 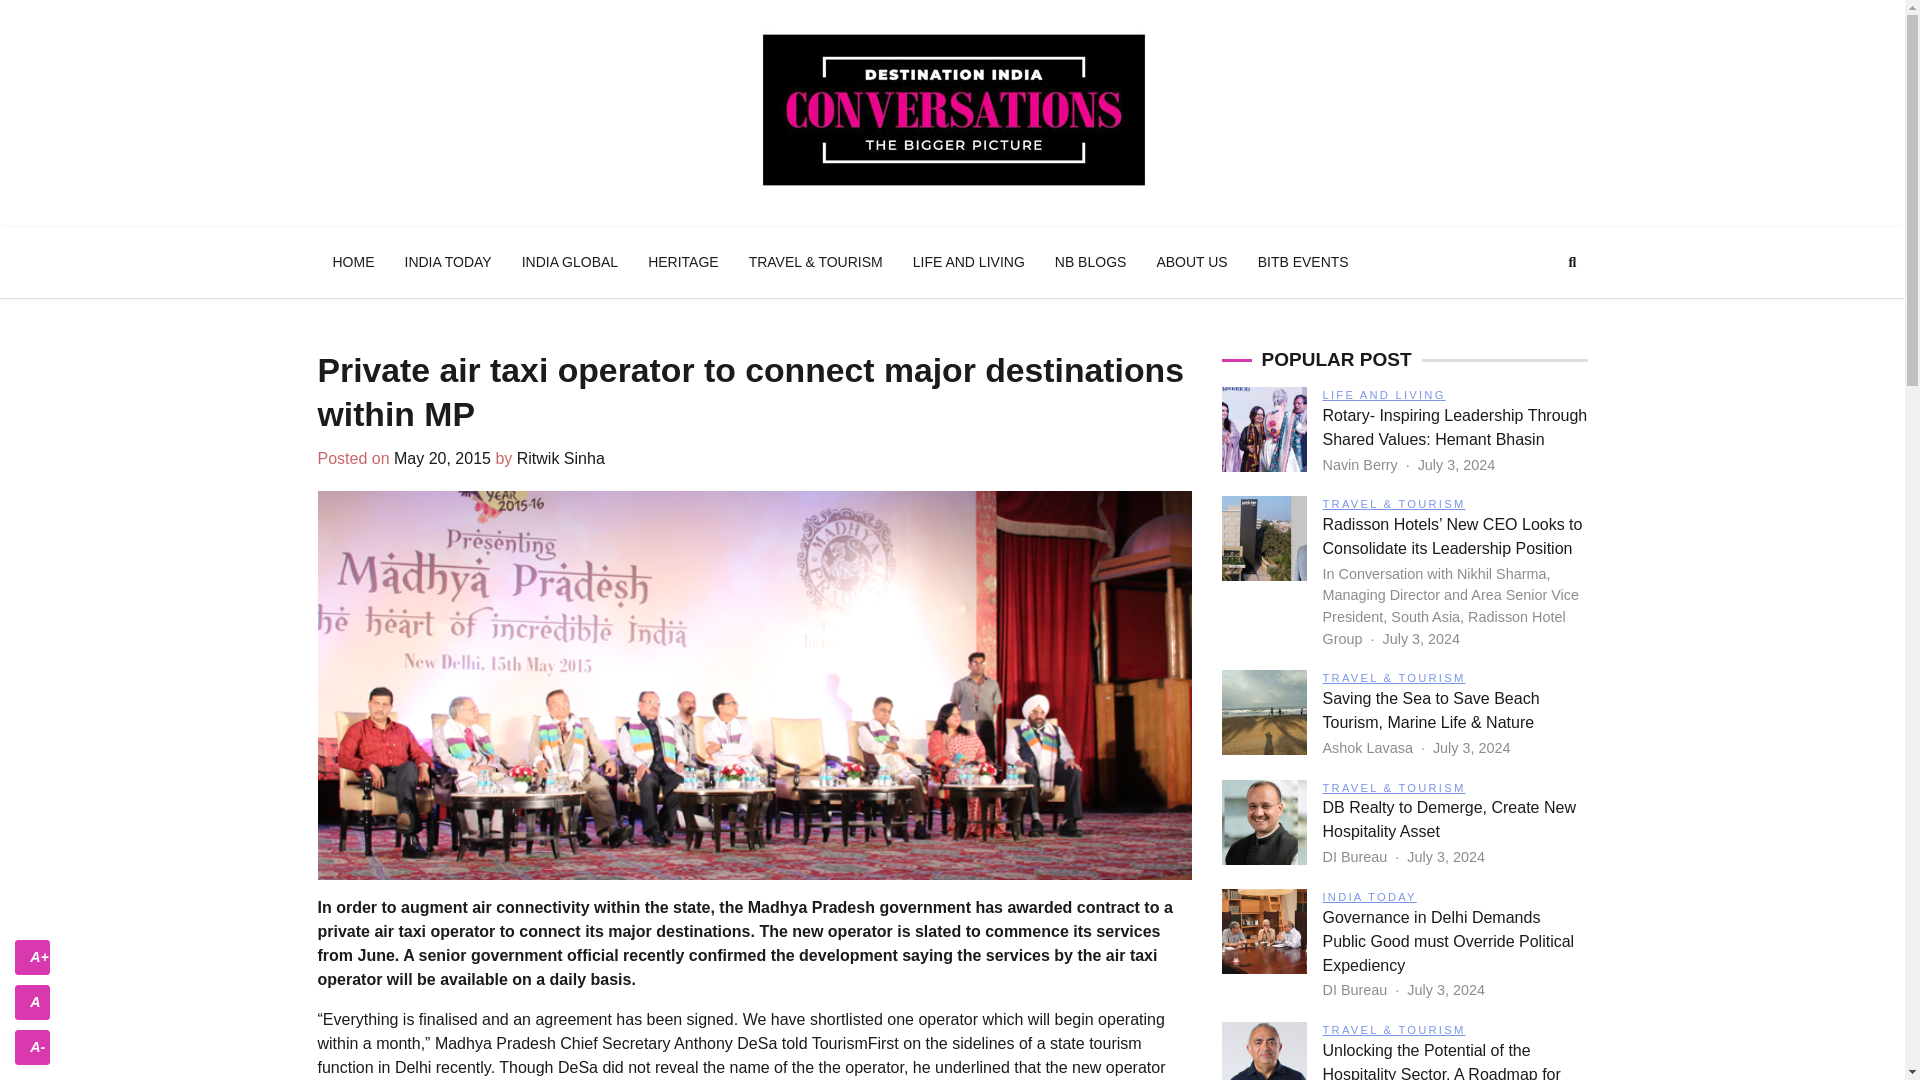 What do you see at coordinates (442, 458) in the screenshot?
I see `May 20, 2015` at bounding box center [442, 458].